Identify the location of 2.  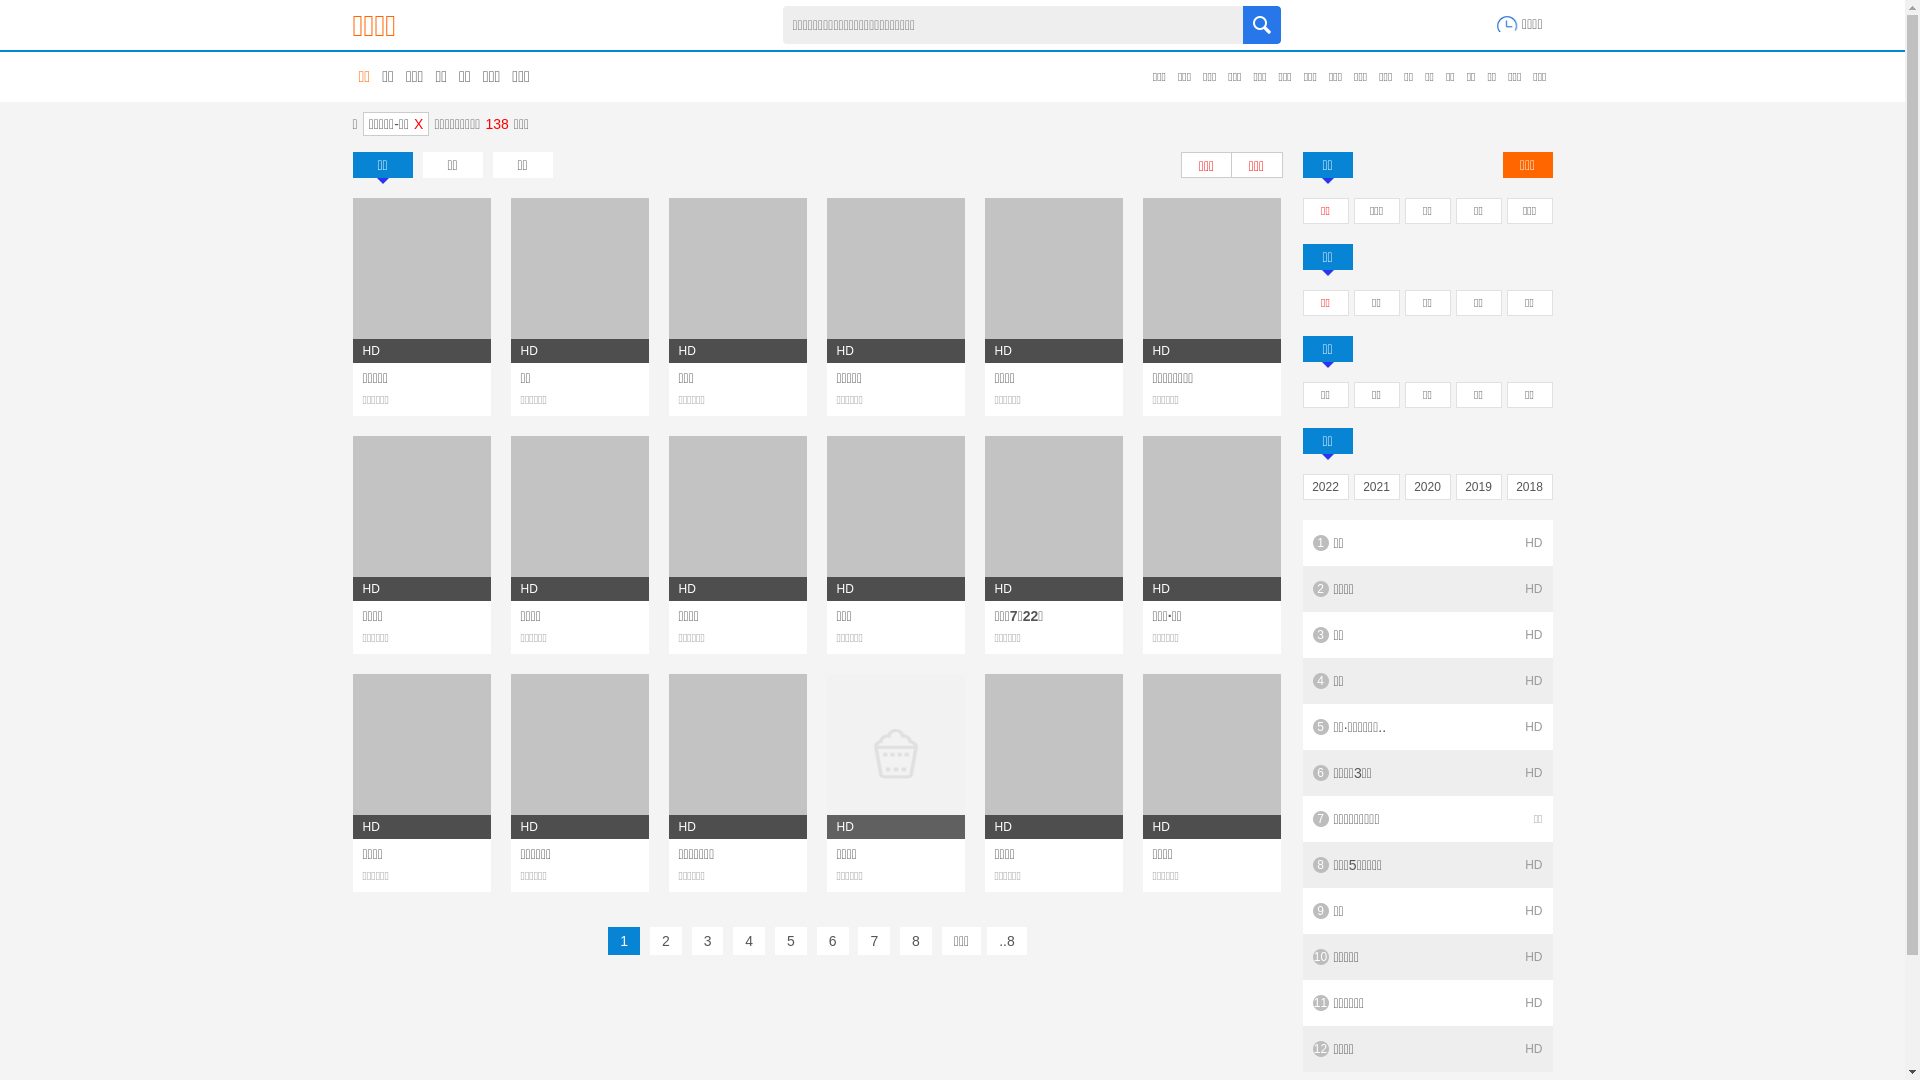
(666, 941).